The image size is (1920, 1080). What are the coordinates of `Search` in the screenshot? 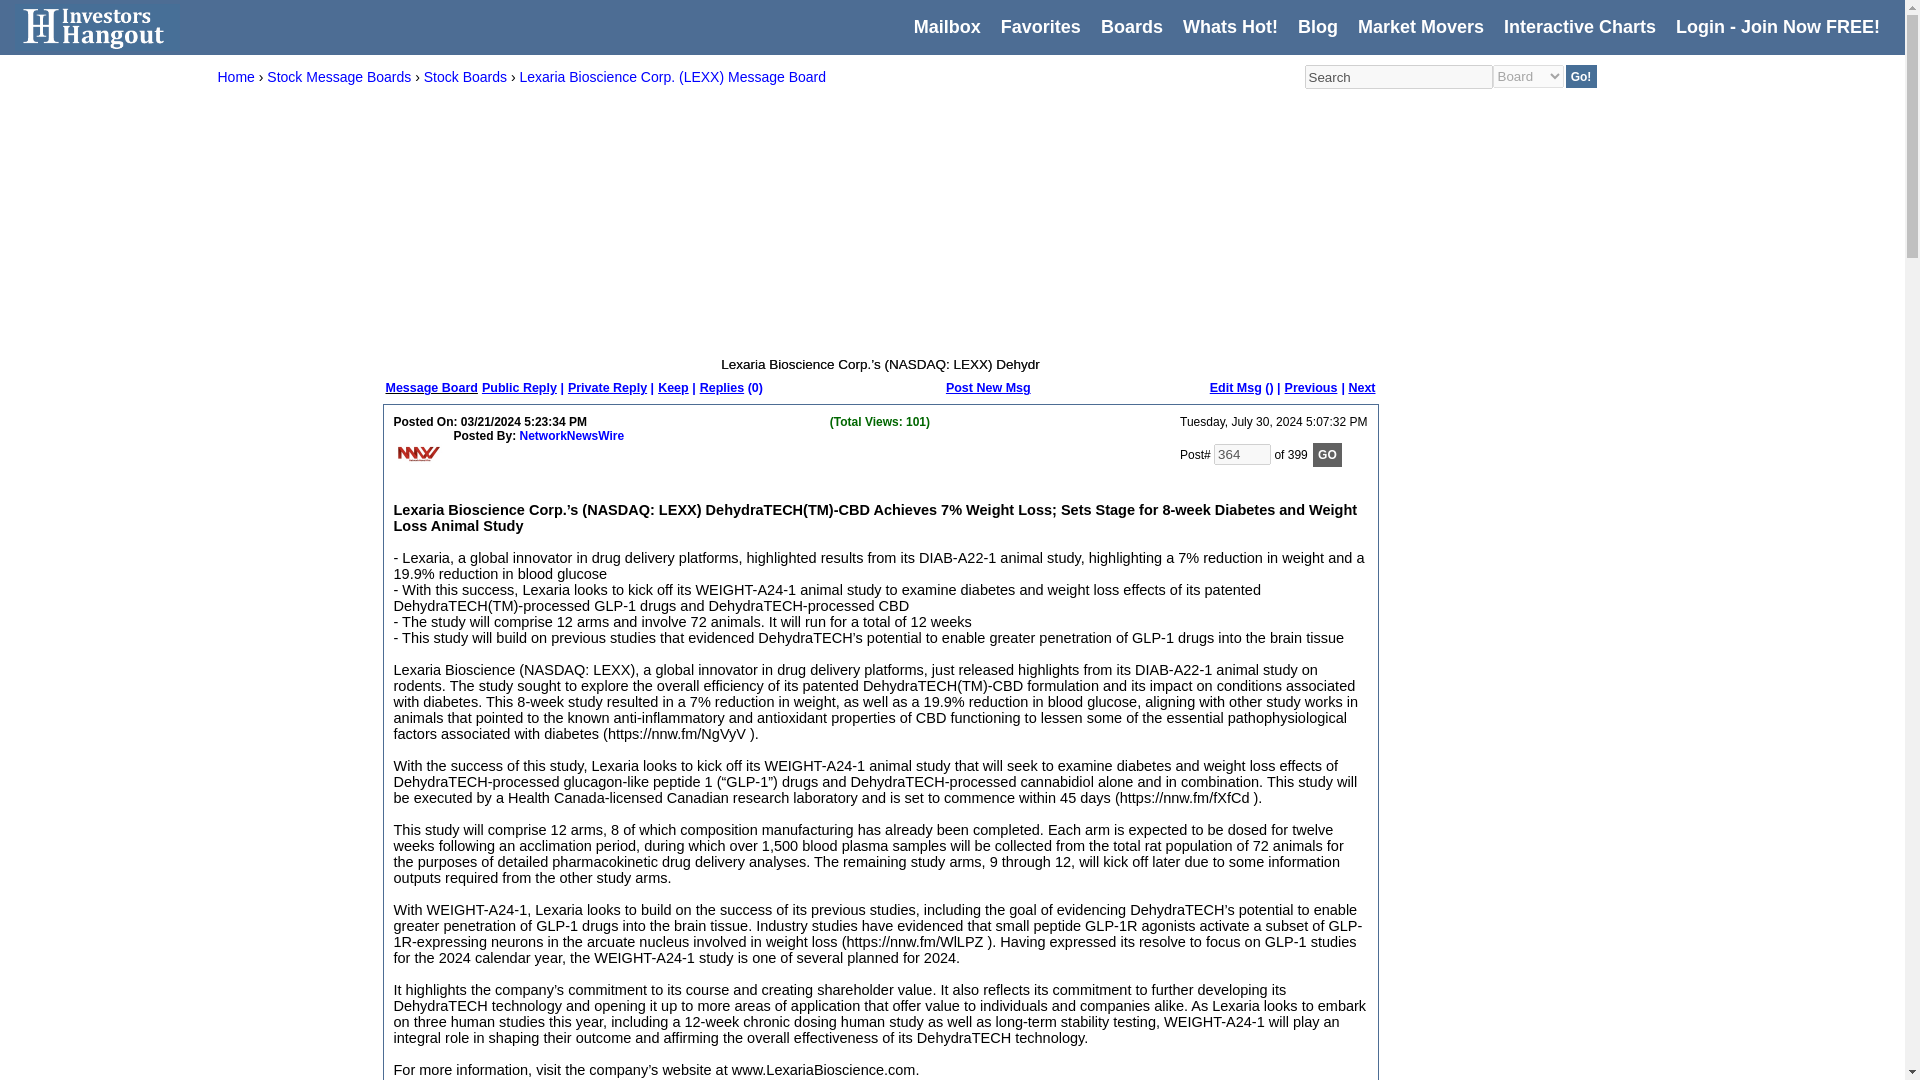 It's located at (1397, 76).